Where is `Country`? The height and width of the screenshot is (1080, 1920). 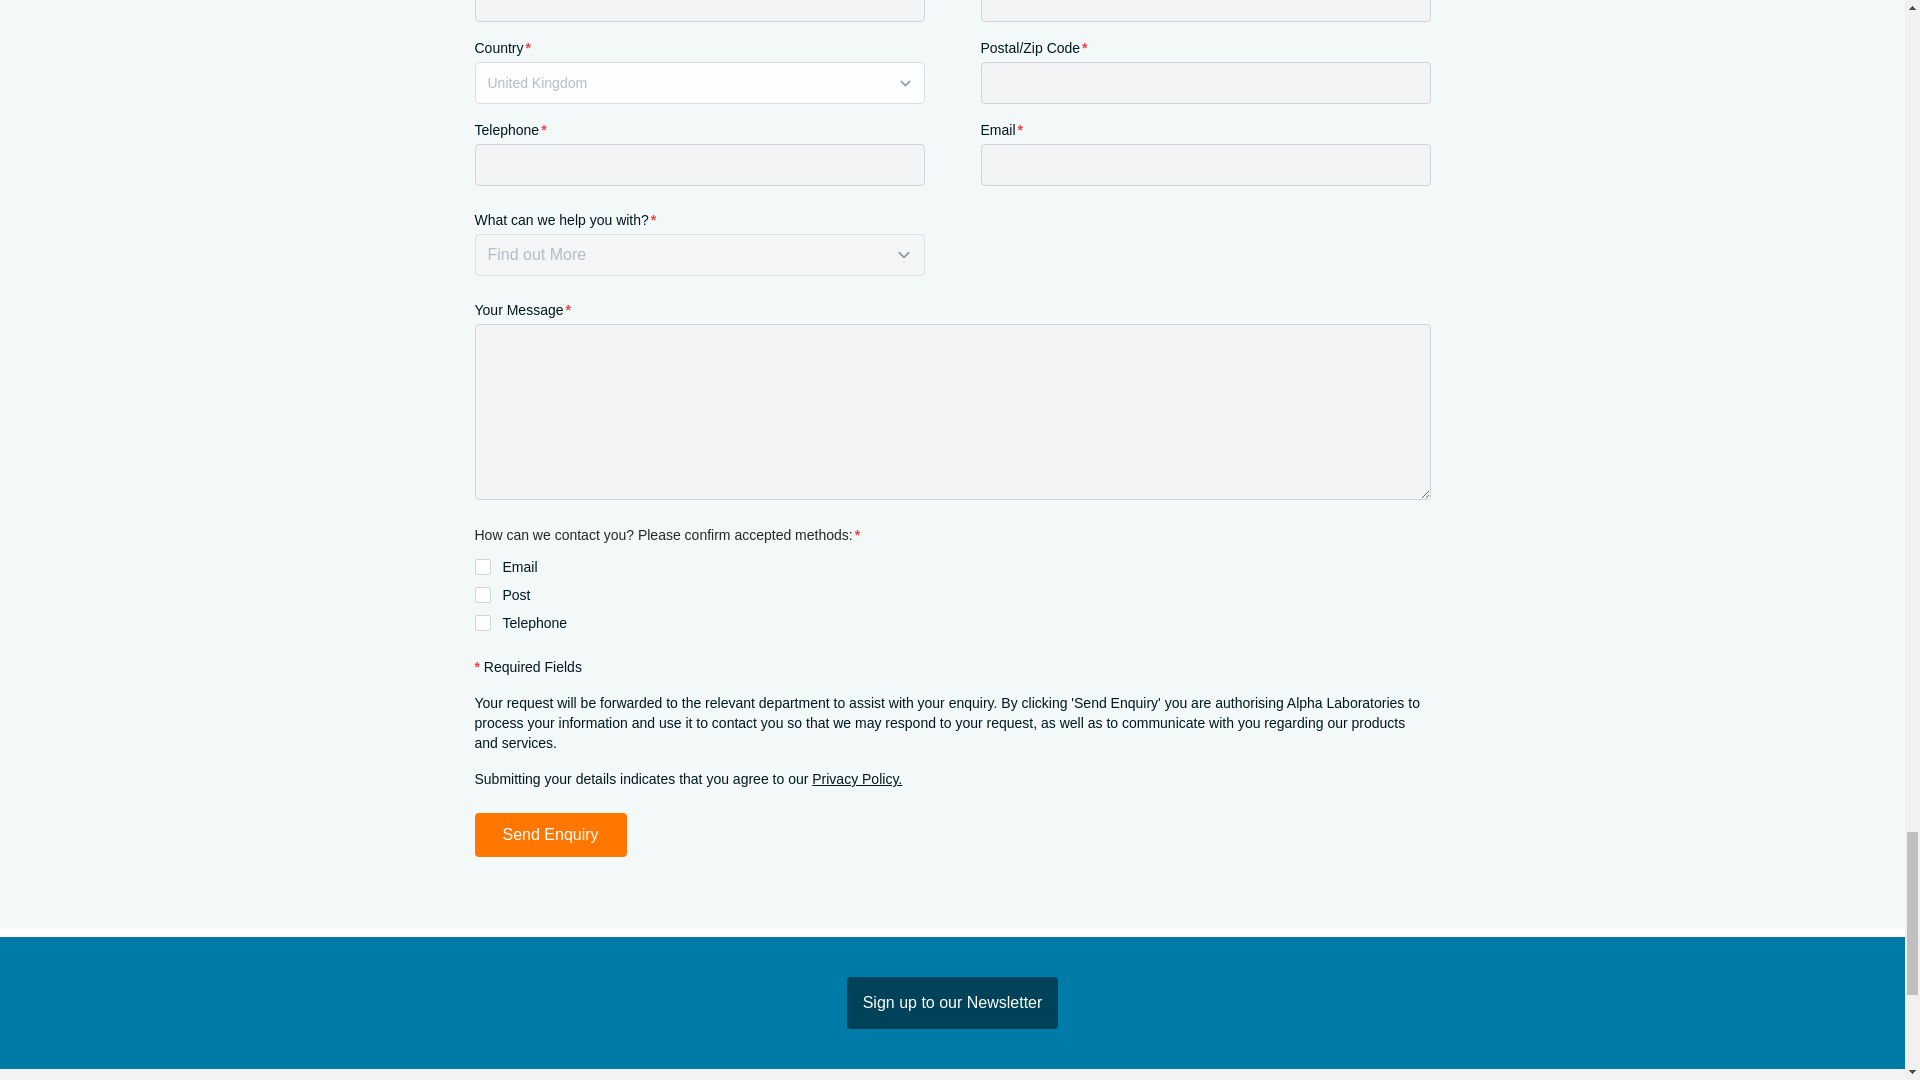 Country is located at coordinates (698, 82).